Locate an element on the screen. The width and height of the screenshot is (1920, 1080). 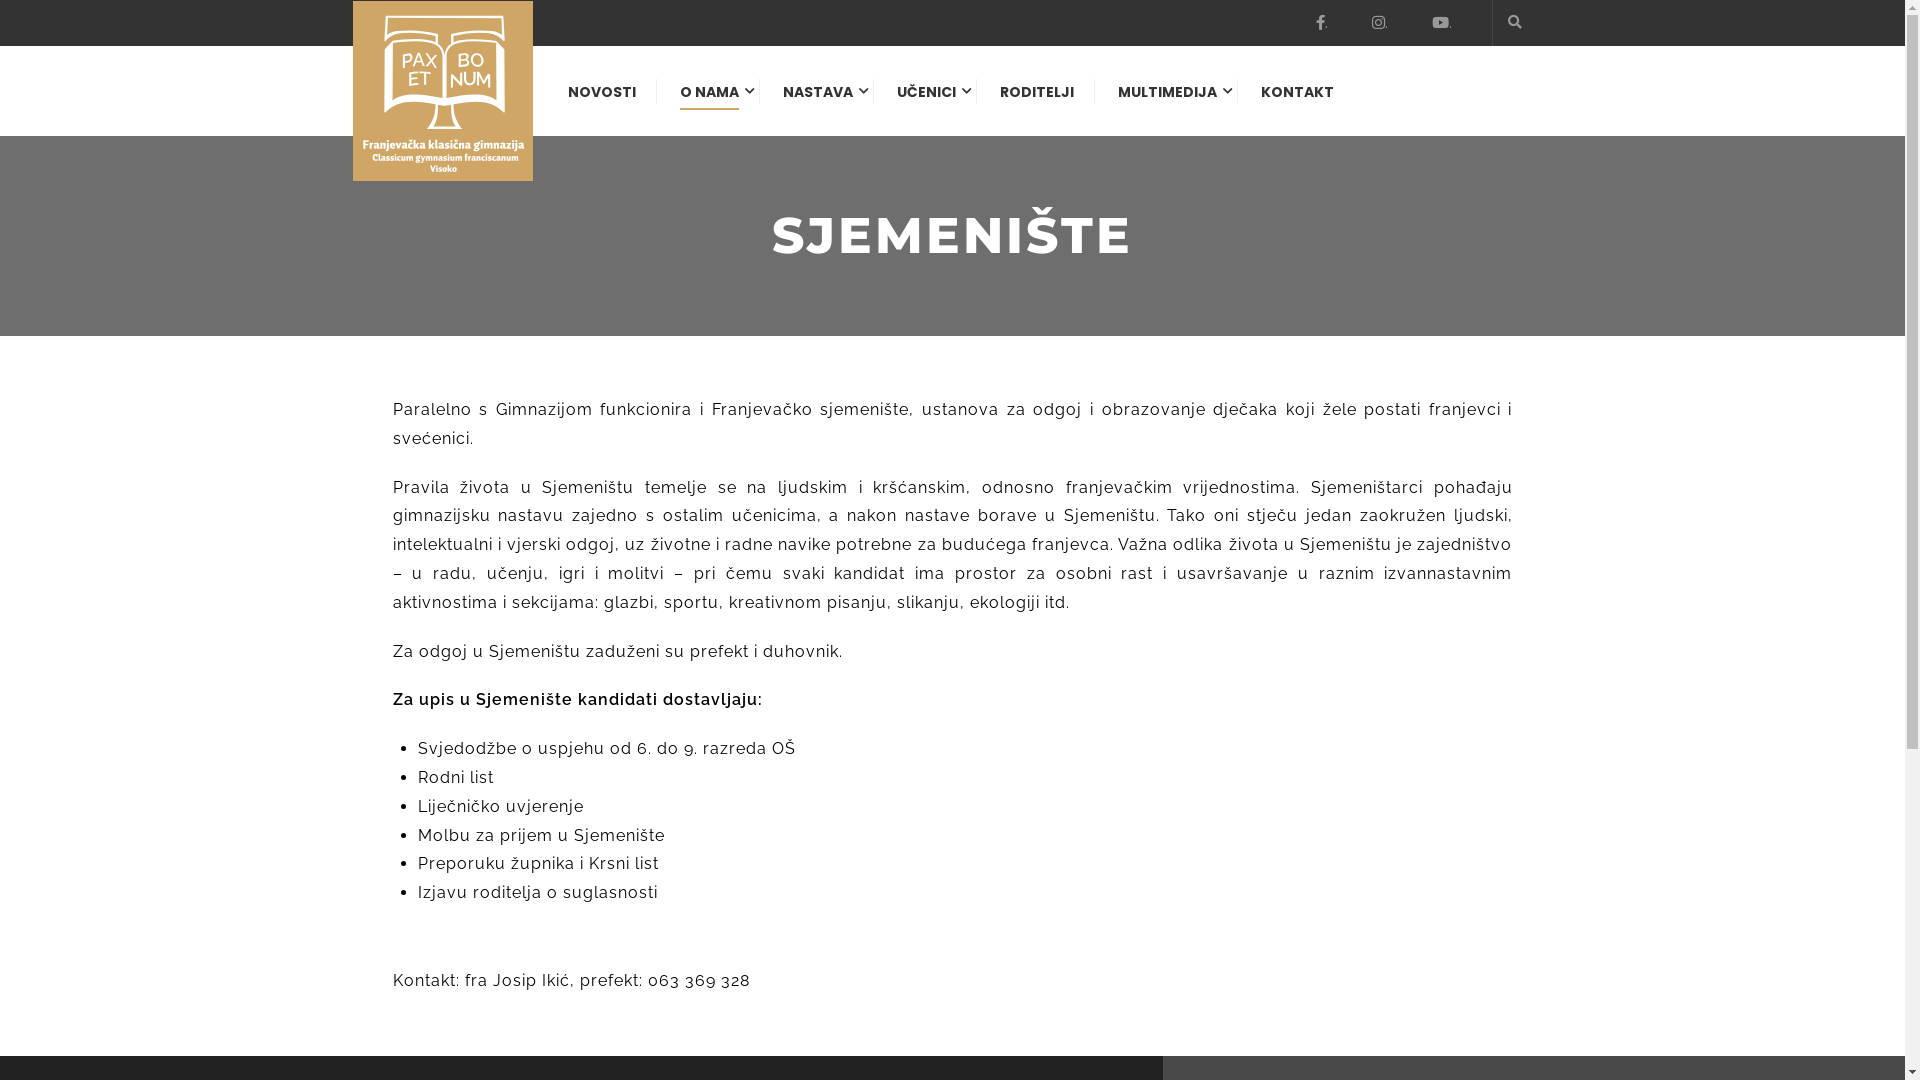
. is located at coordinates (1380, 22).